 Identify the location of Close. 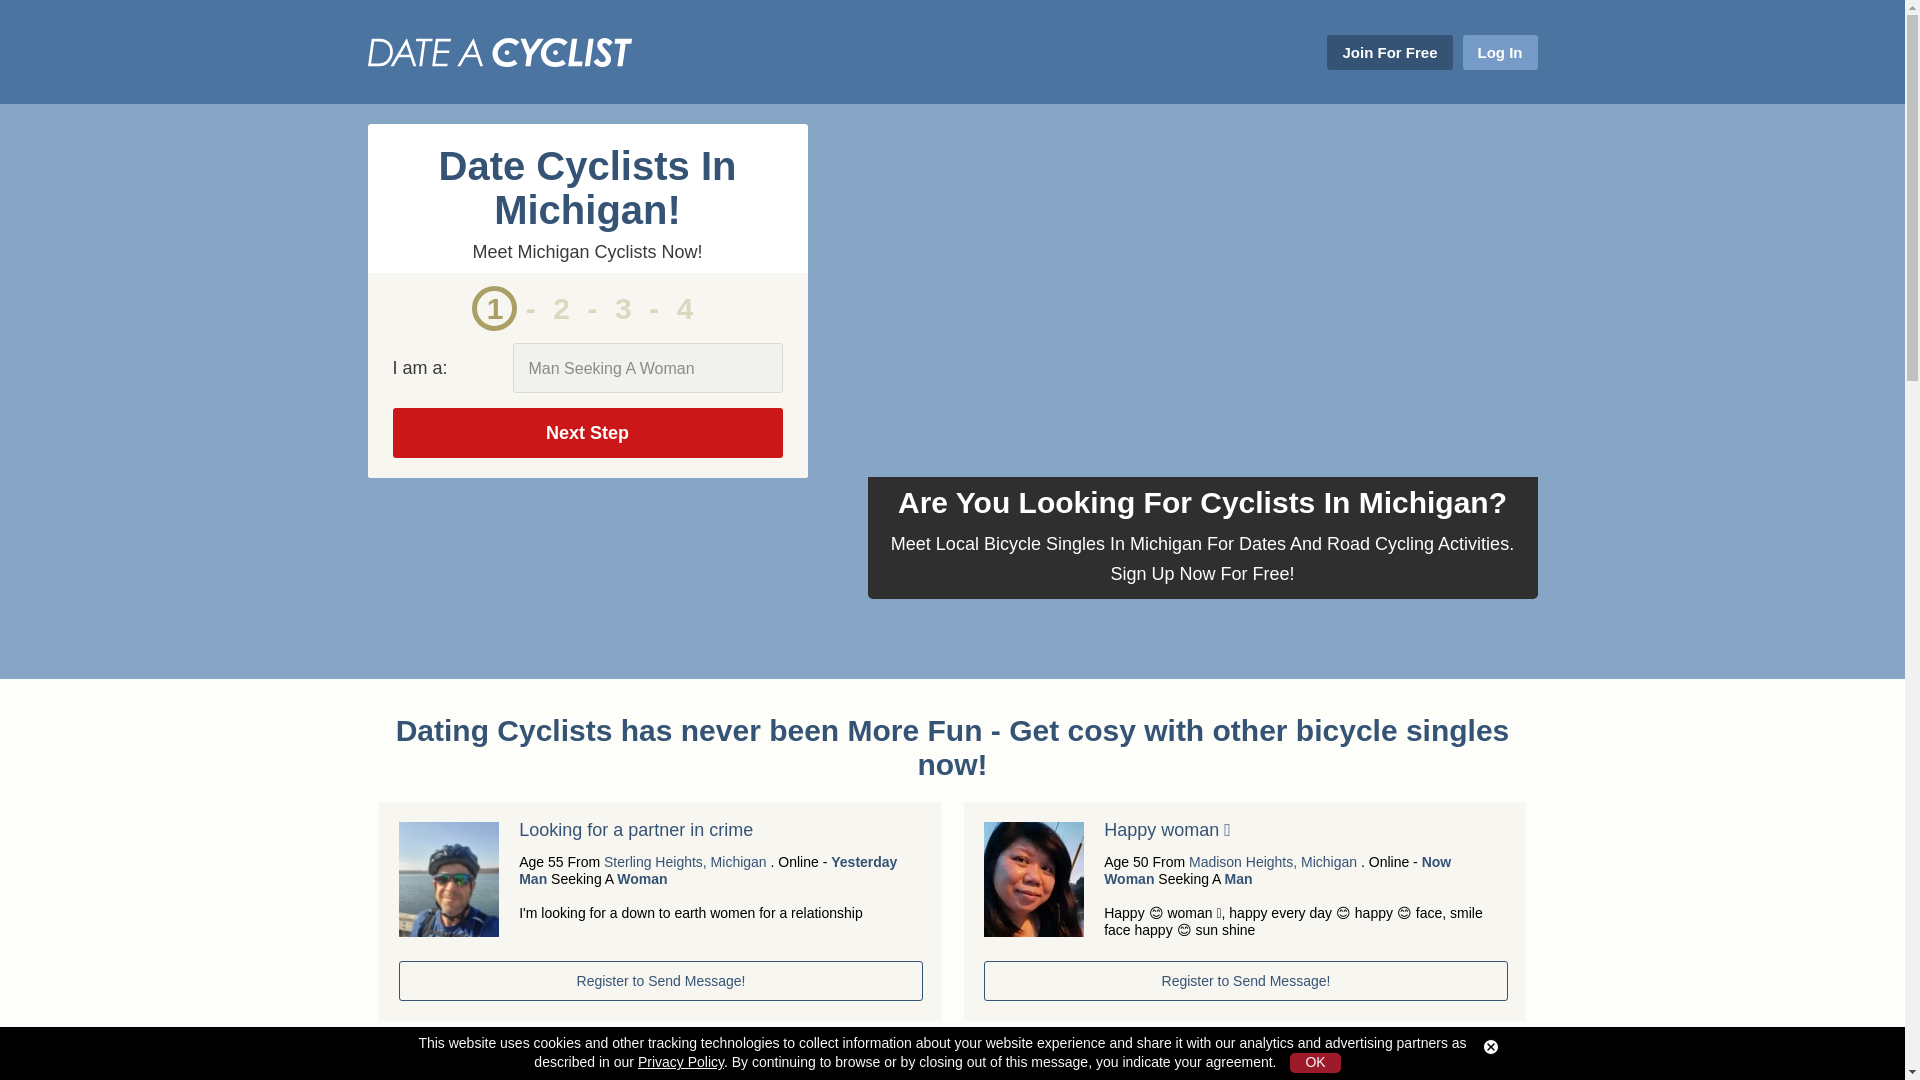
(1490, 1047).